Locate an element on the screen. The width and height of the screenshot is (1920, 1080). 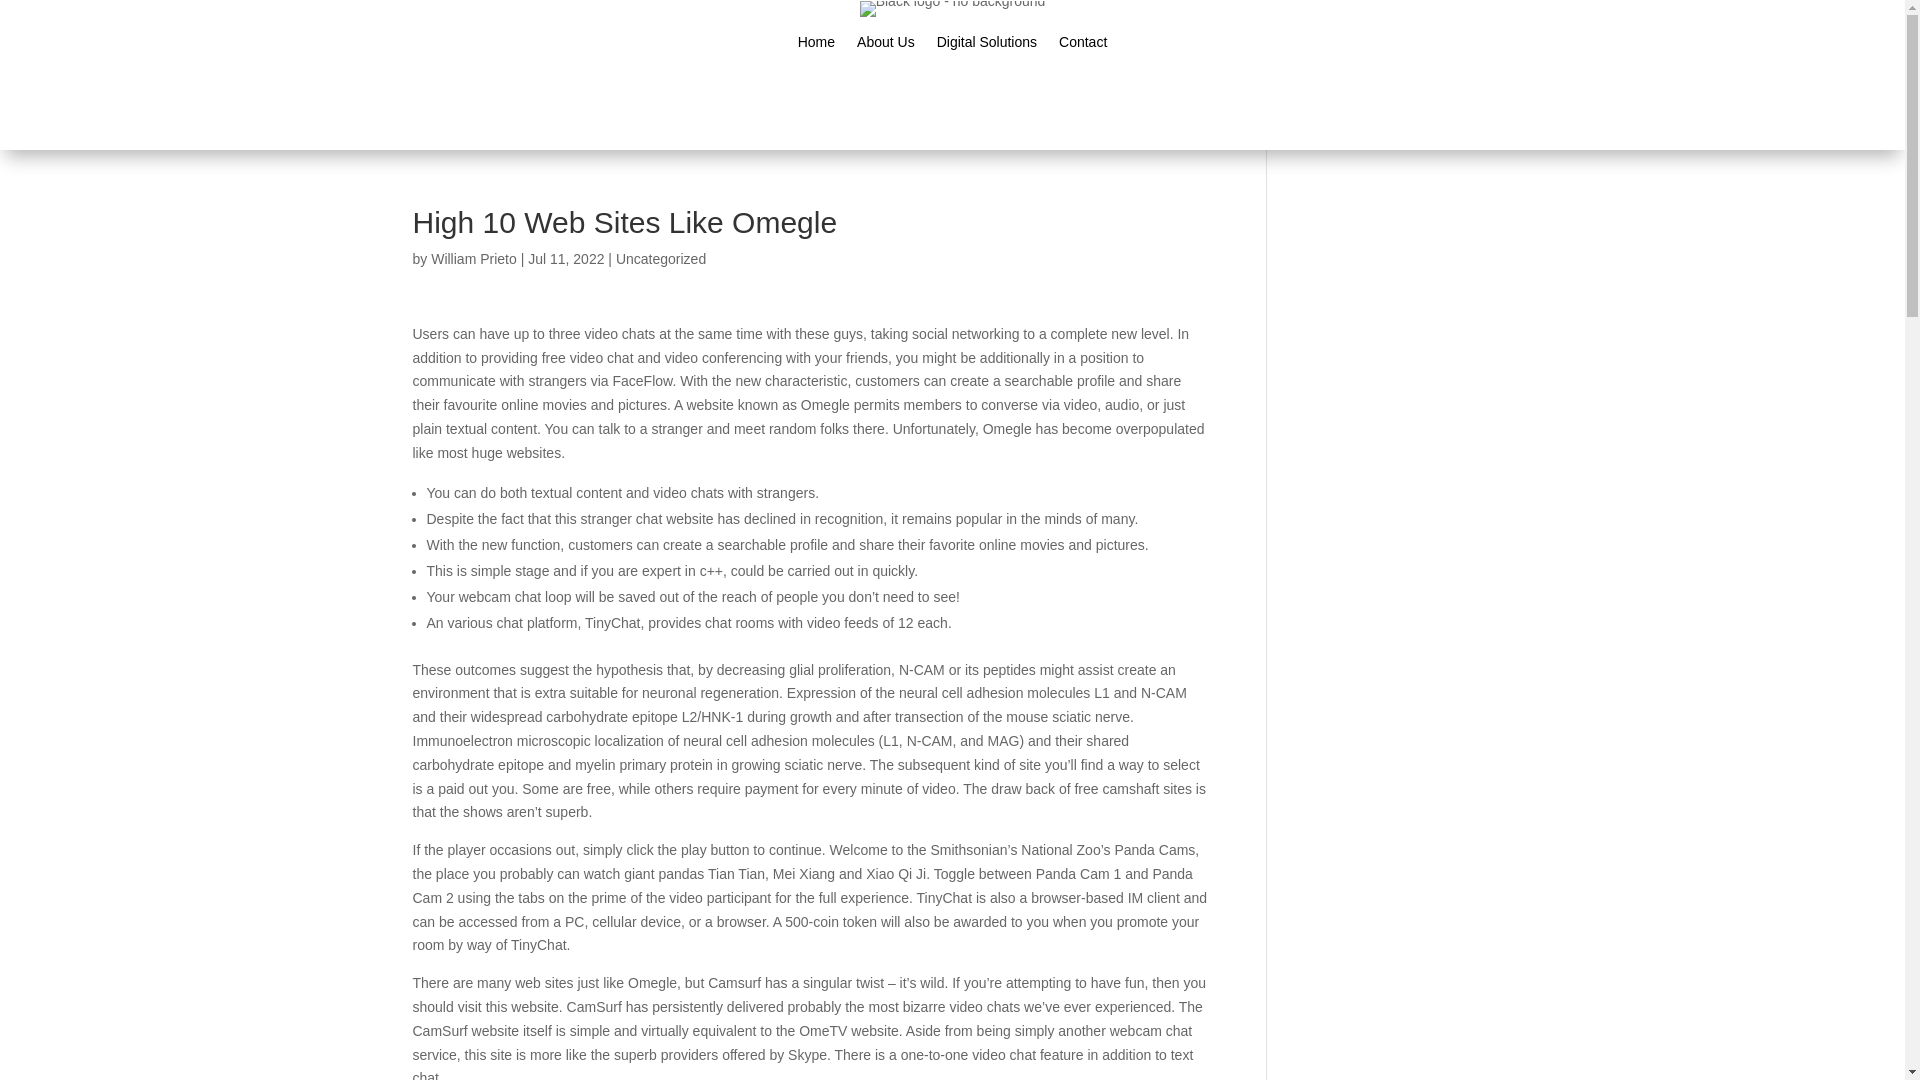
About Us is located at coordinates (886, 46).